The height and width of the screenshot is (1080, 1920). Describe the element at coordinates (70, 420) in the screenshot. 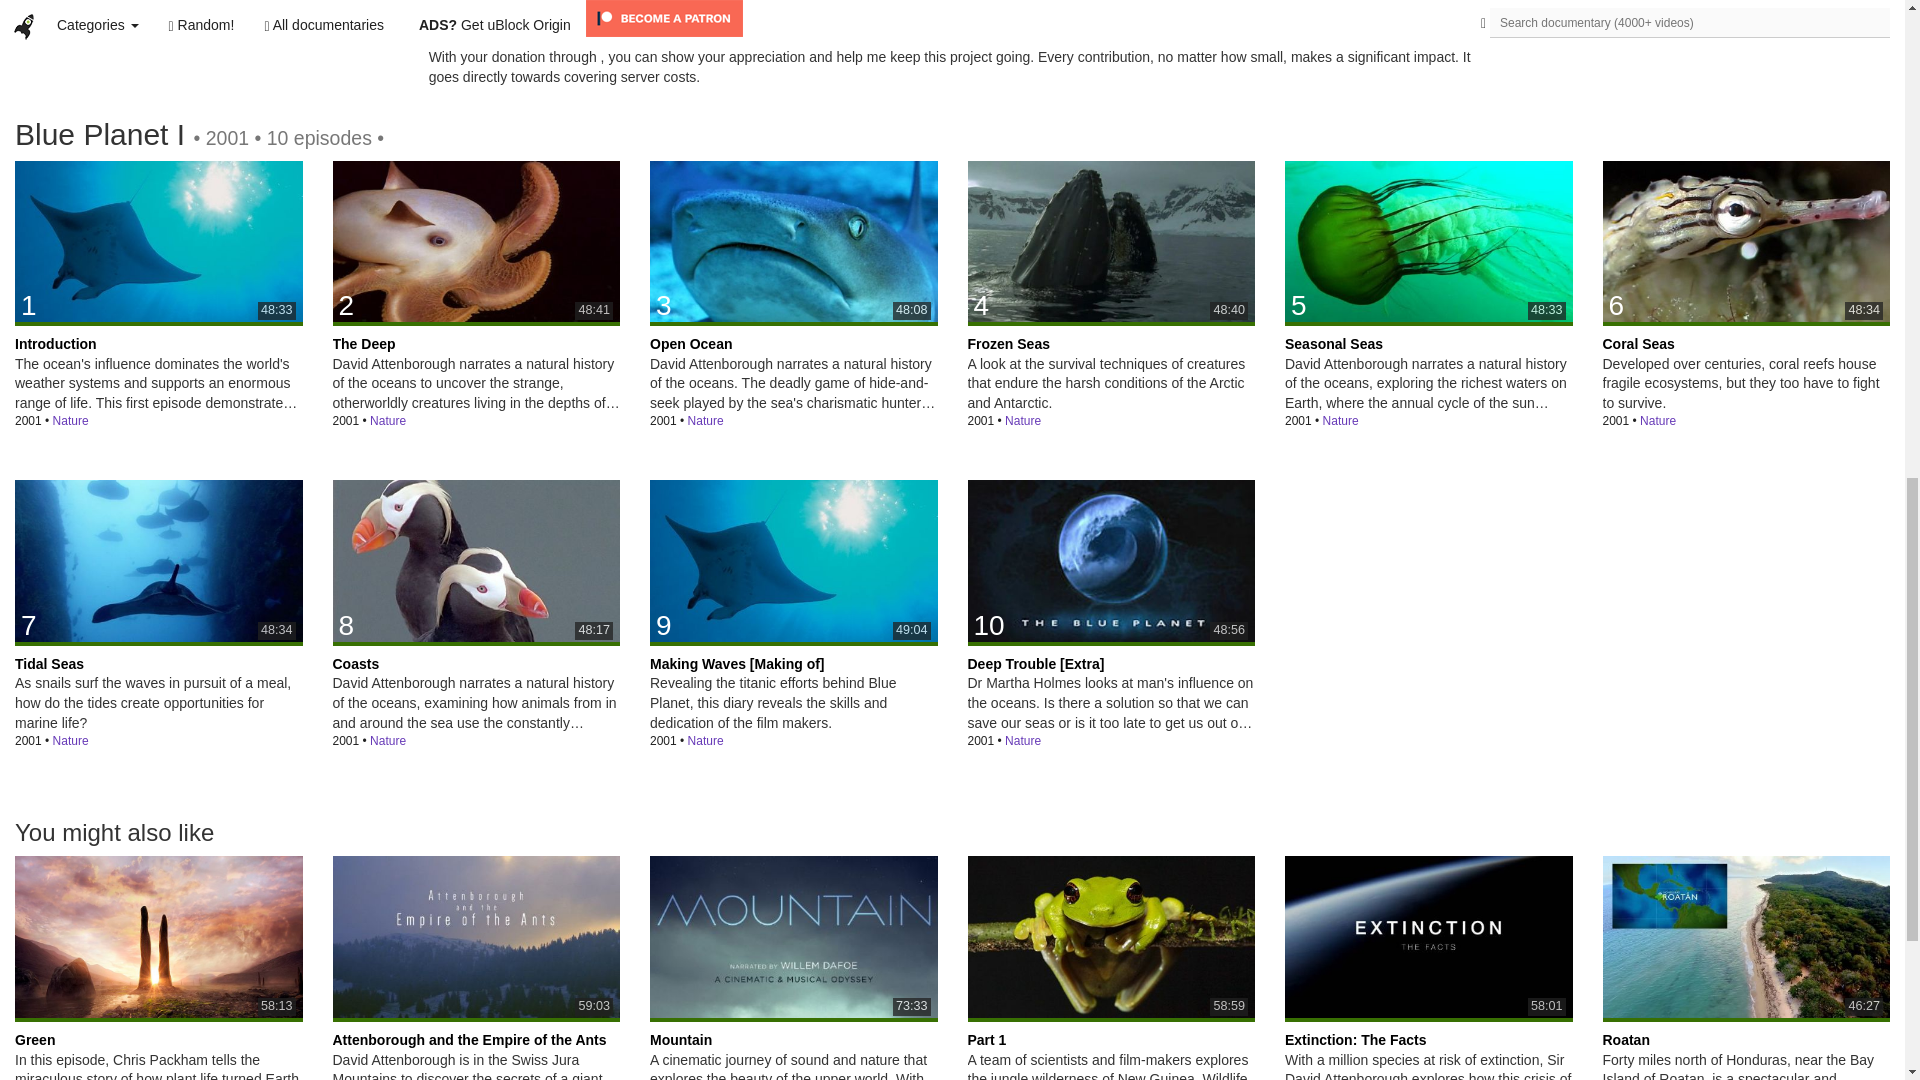

I see `Nature` at that location.